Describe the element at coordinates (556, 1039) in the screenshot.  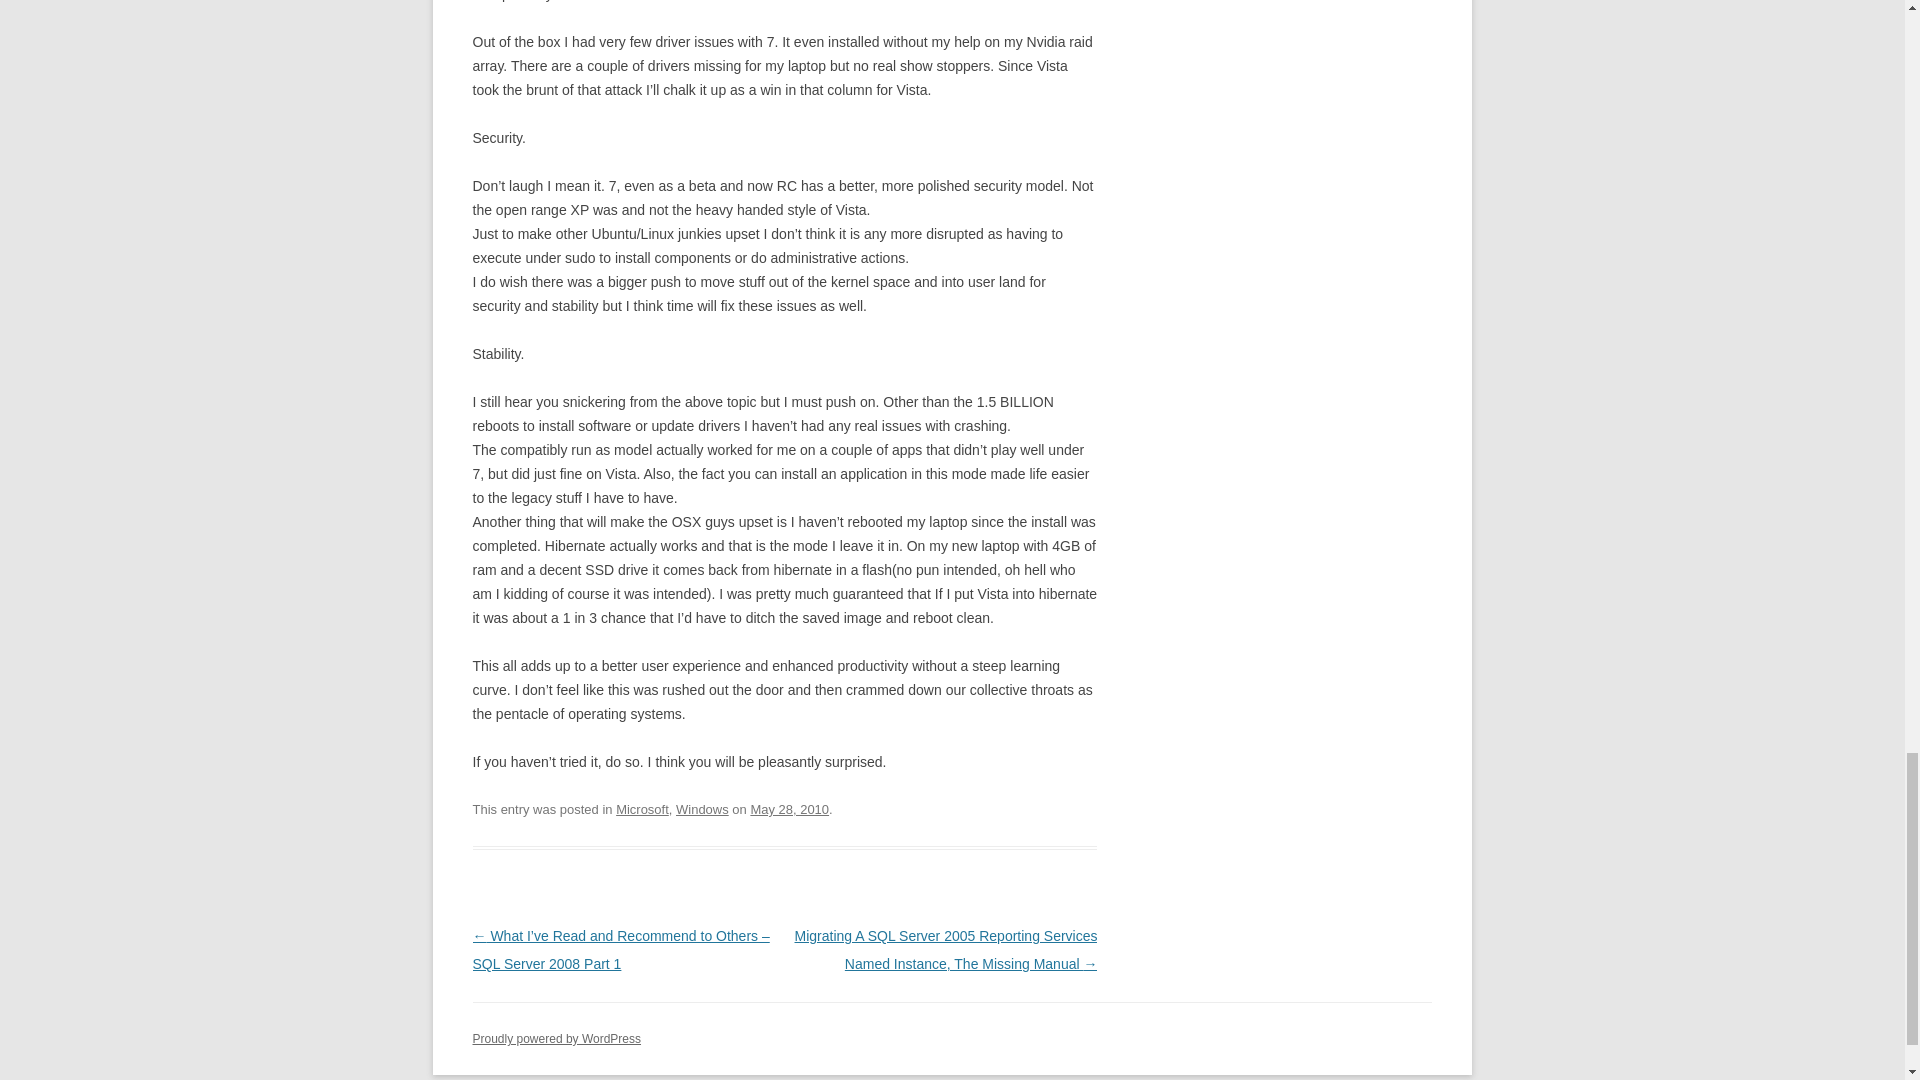
I see `Semantic Personal Publishing Platform` at that location.